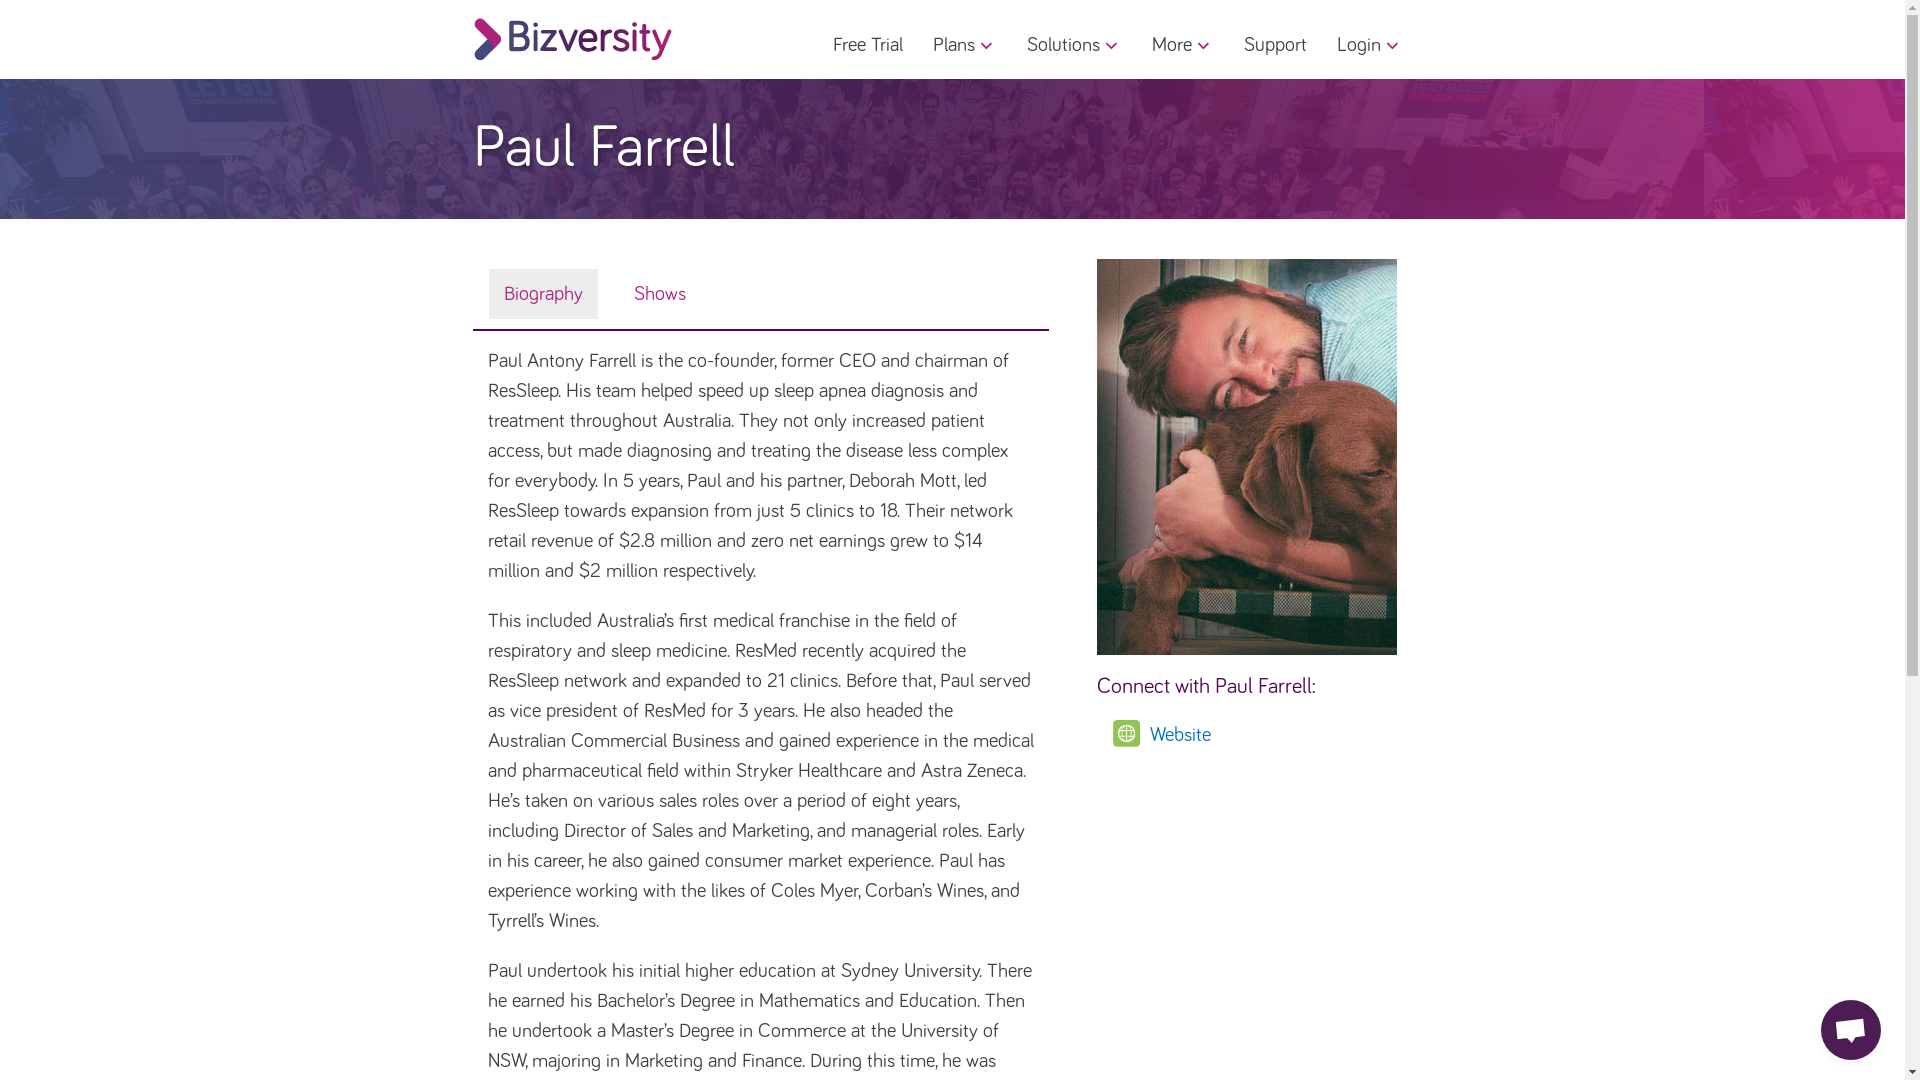  What do you see at coordinates (572, 39) in the screenshot?
I see `Return to homepage` at bounding box center [572, 39].